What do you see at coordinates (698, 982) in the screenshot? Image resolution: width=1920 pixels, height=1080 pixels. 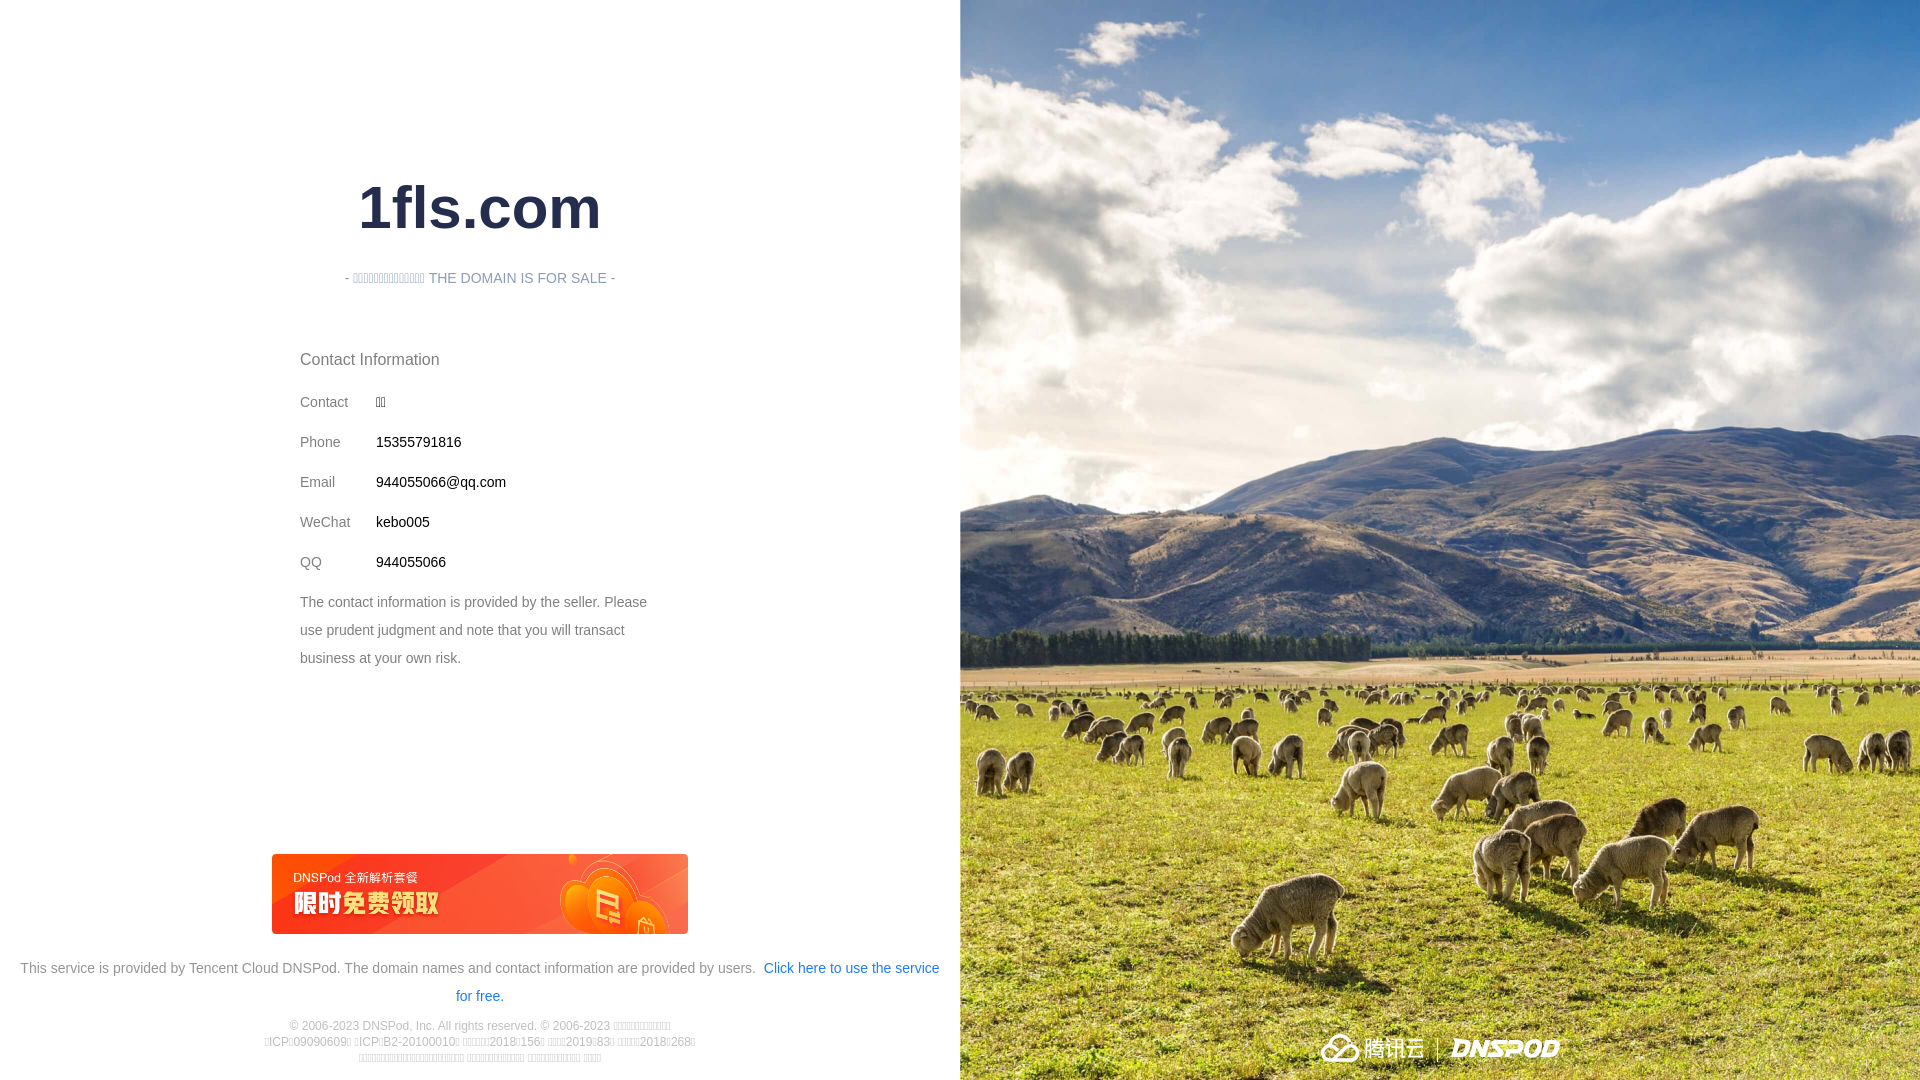 I see `Click here to use the service for free.` at bounding box center [698, 982].